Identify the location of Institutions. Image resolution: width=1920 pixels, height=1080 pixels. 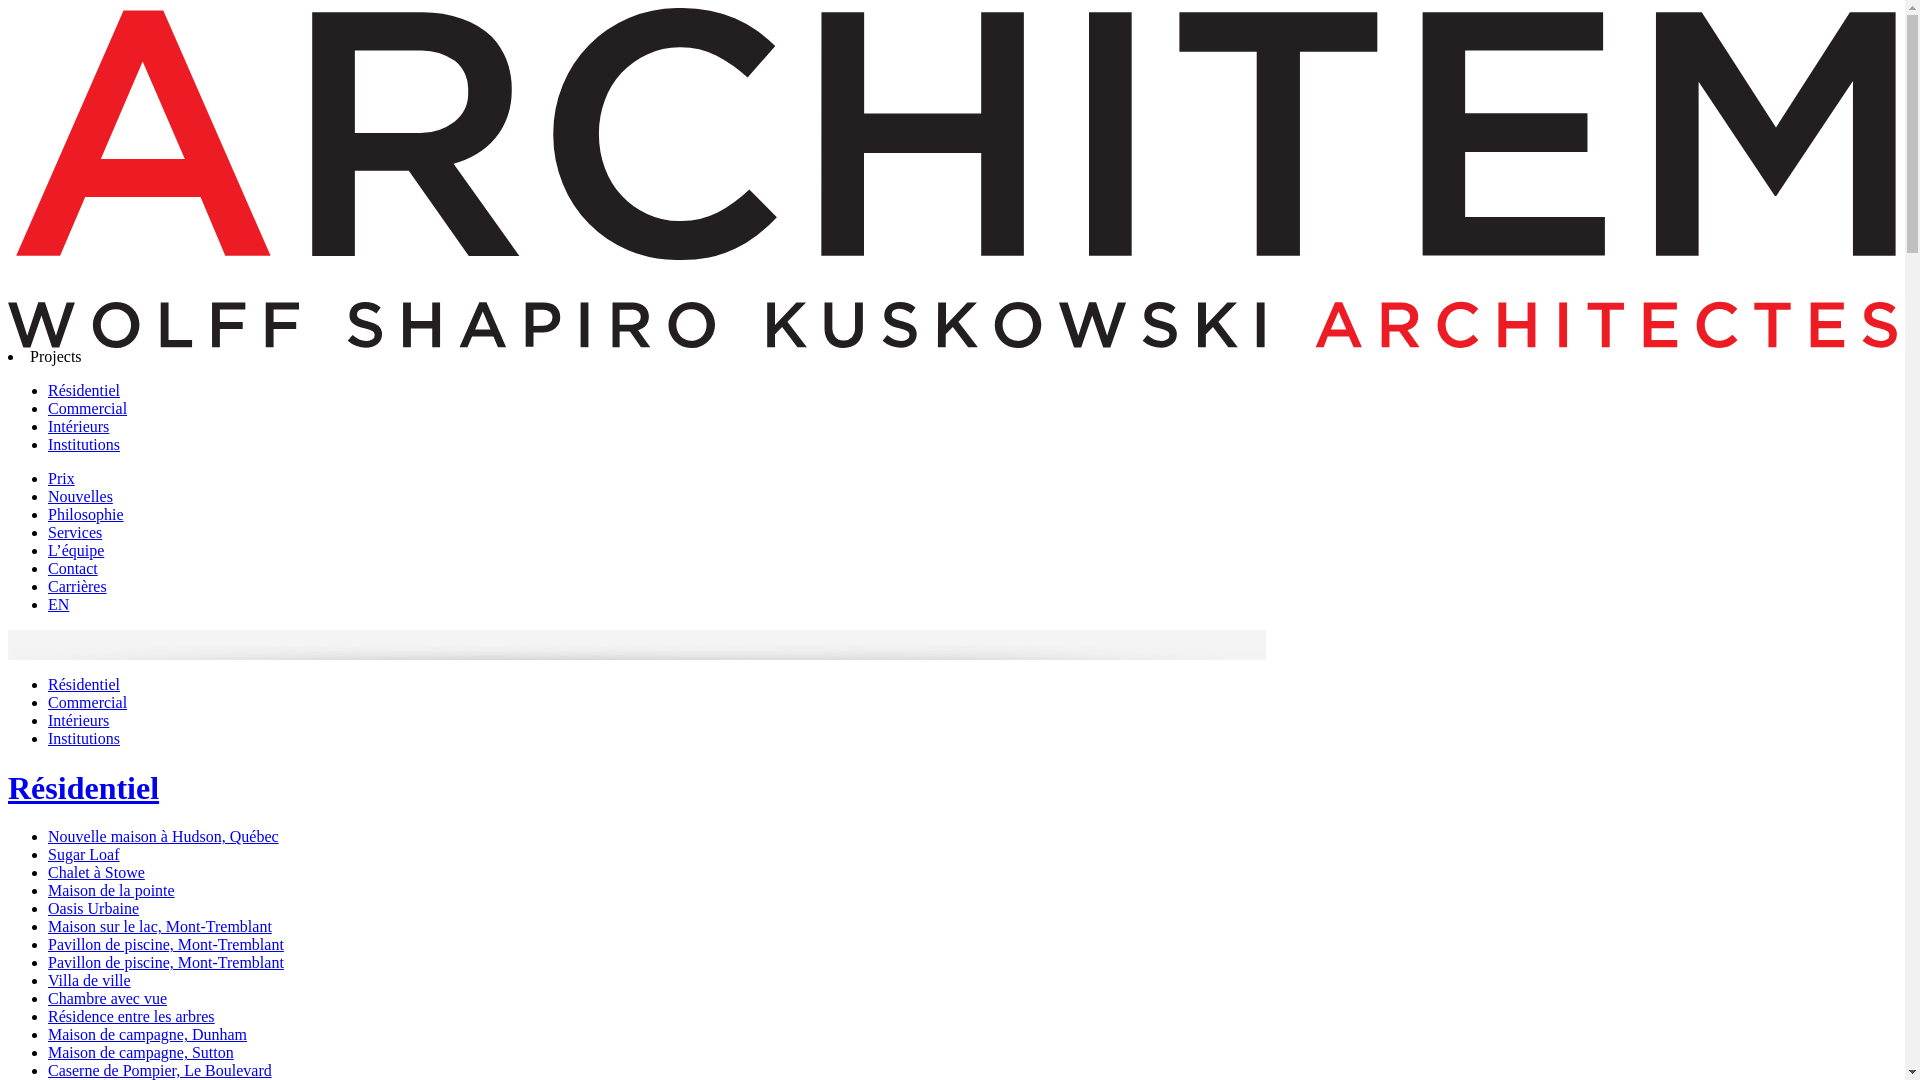
(84, 444).